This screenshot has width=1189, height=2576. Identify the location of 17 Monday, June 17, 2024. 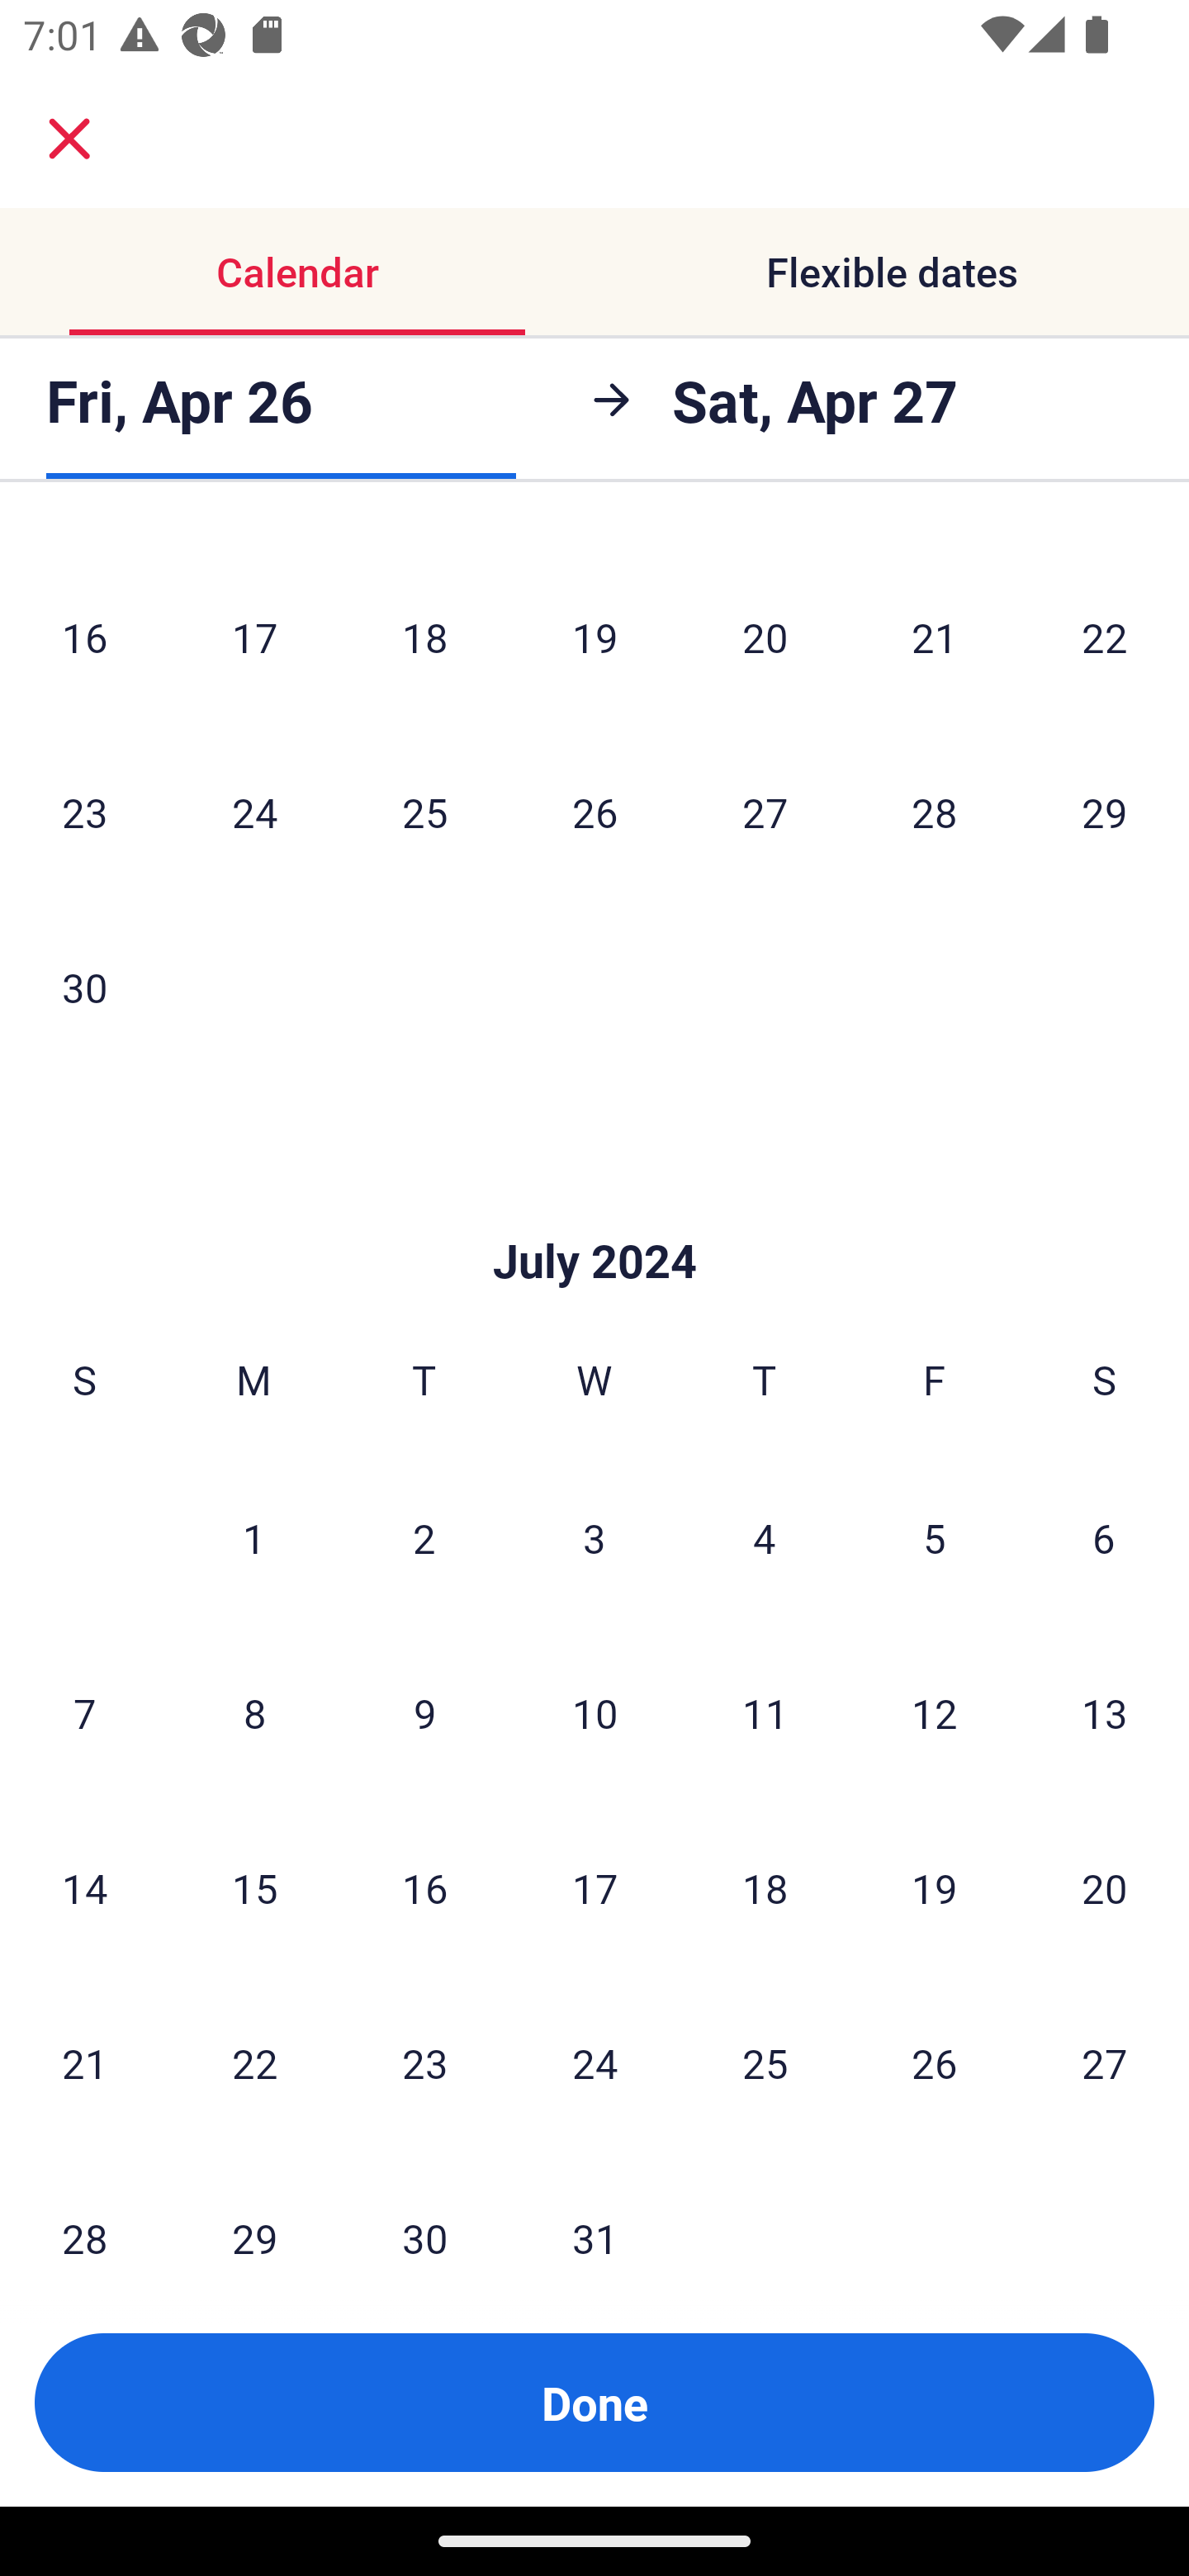
(254, 636).